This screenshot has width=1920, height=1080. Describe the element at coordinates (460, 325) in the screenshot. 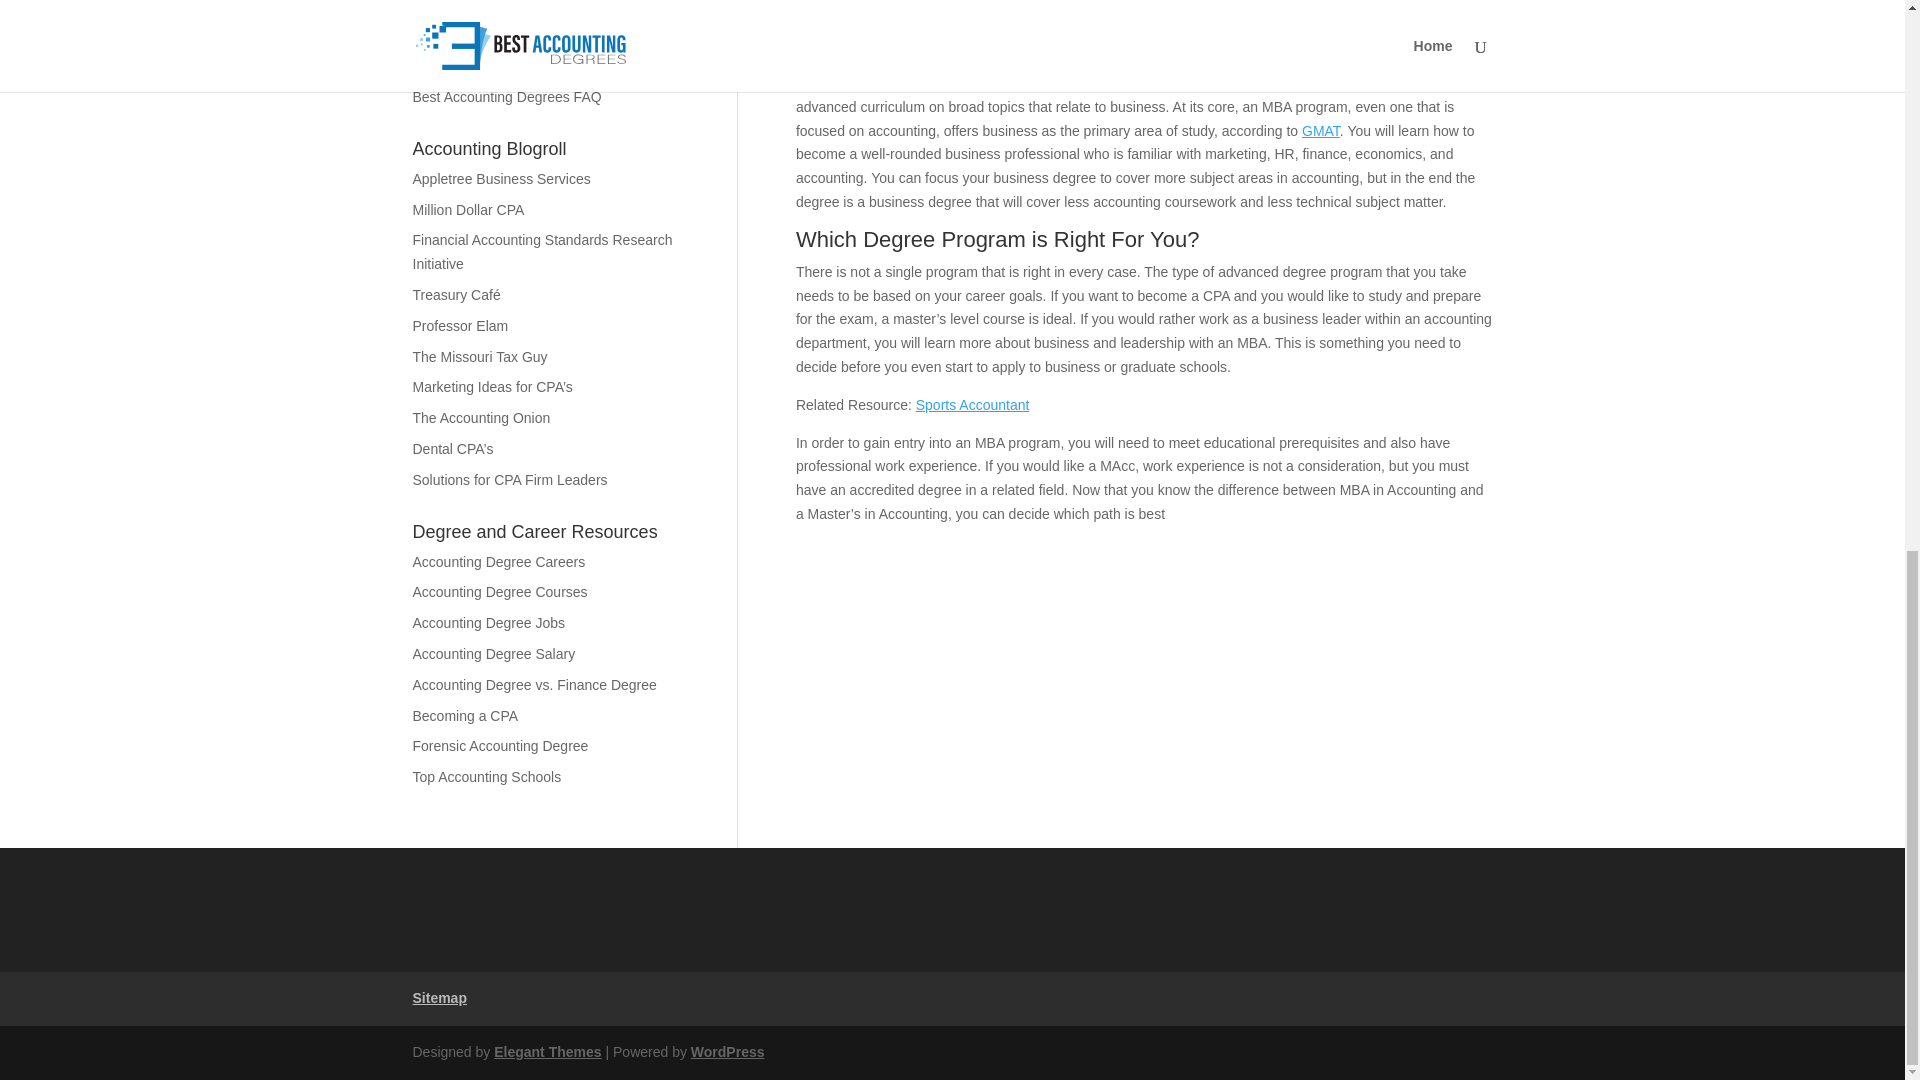

I see `Professor Elam` at that location.